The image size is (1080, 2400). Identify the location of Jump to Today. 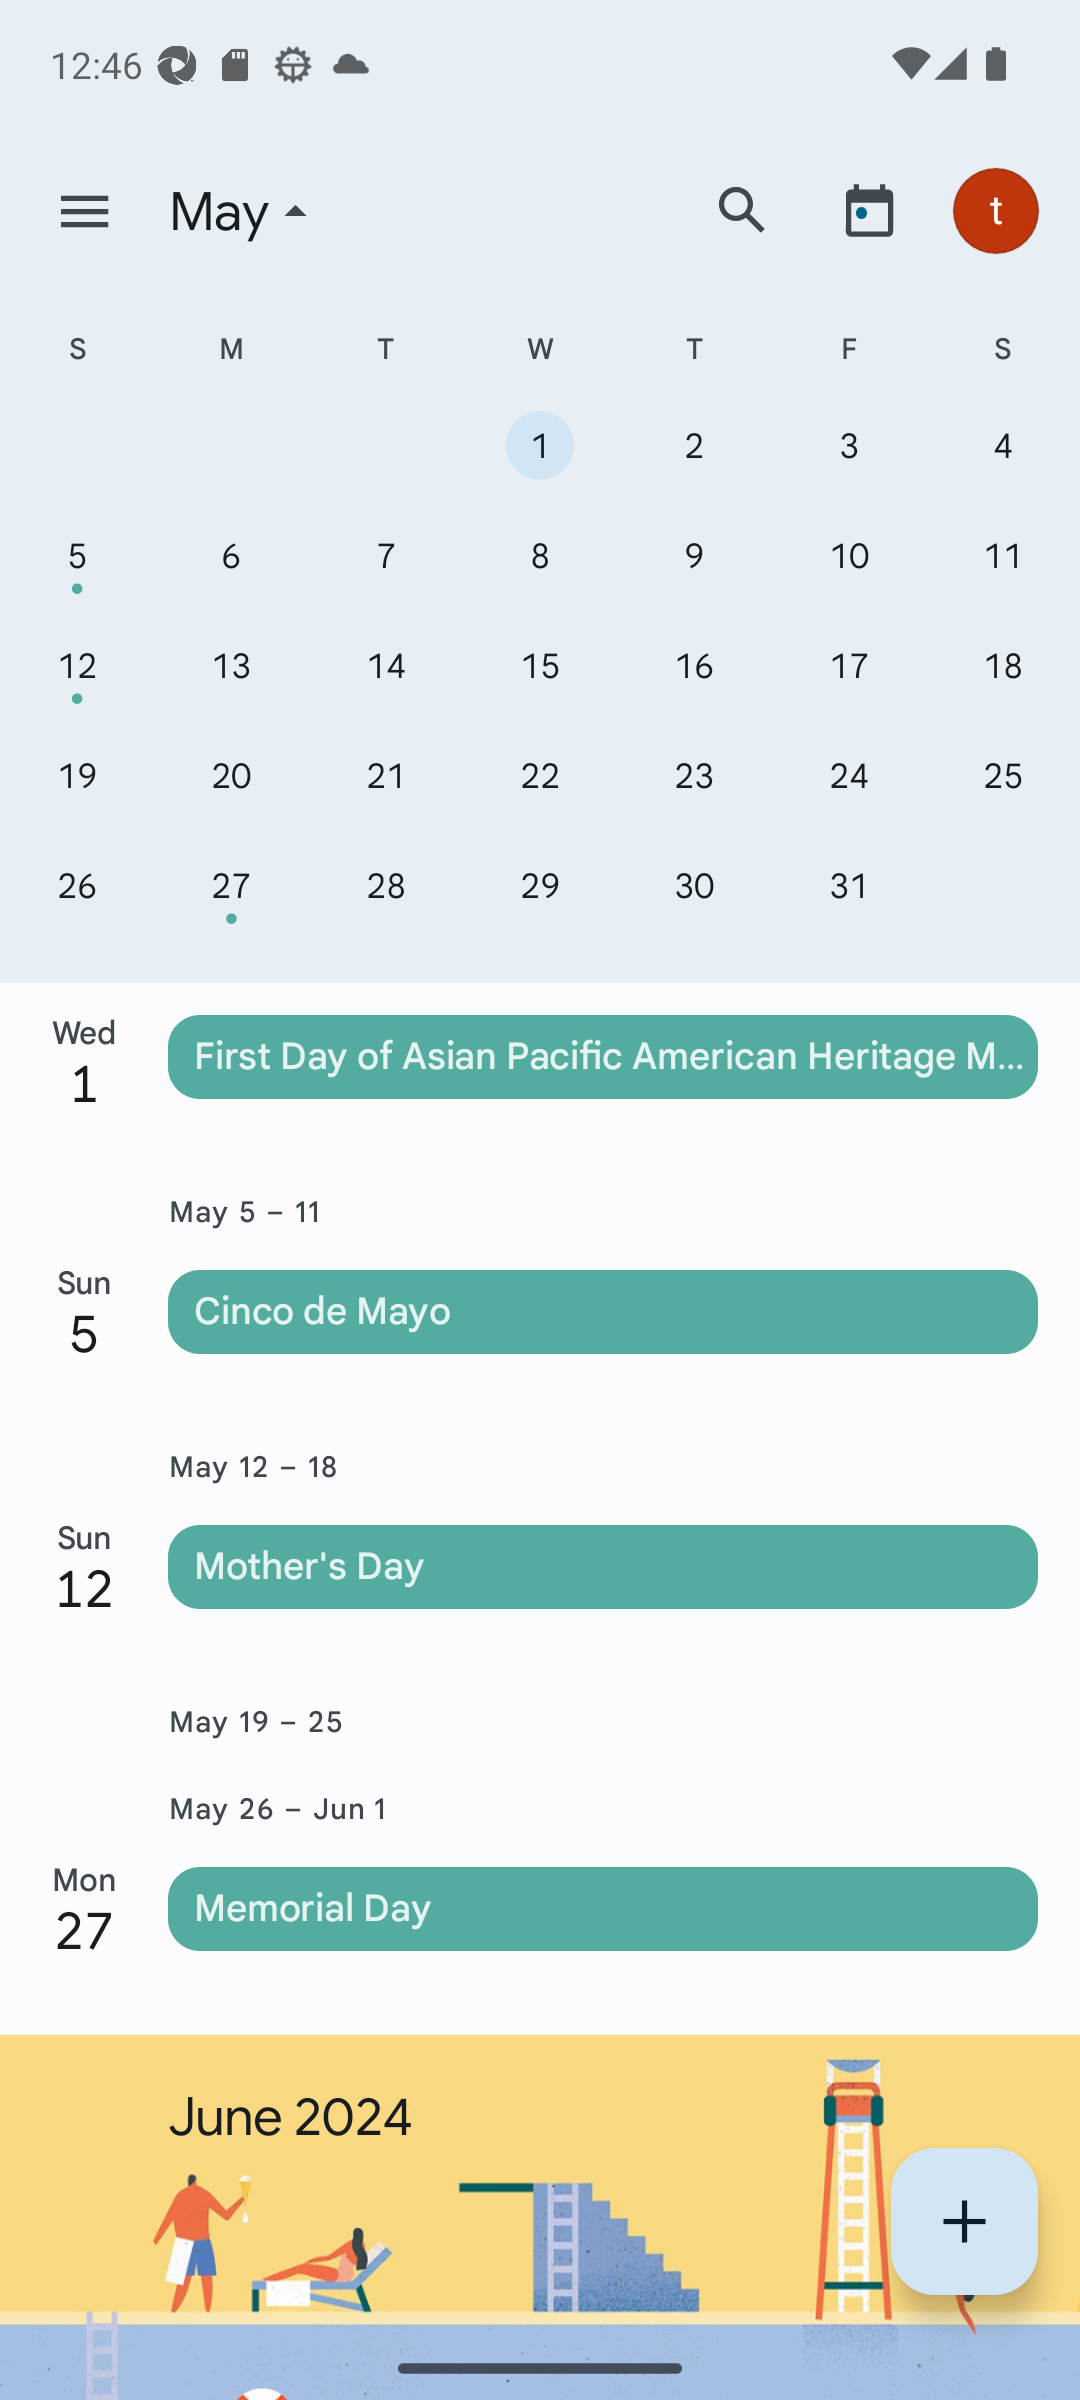
(869, 210).